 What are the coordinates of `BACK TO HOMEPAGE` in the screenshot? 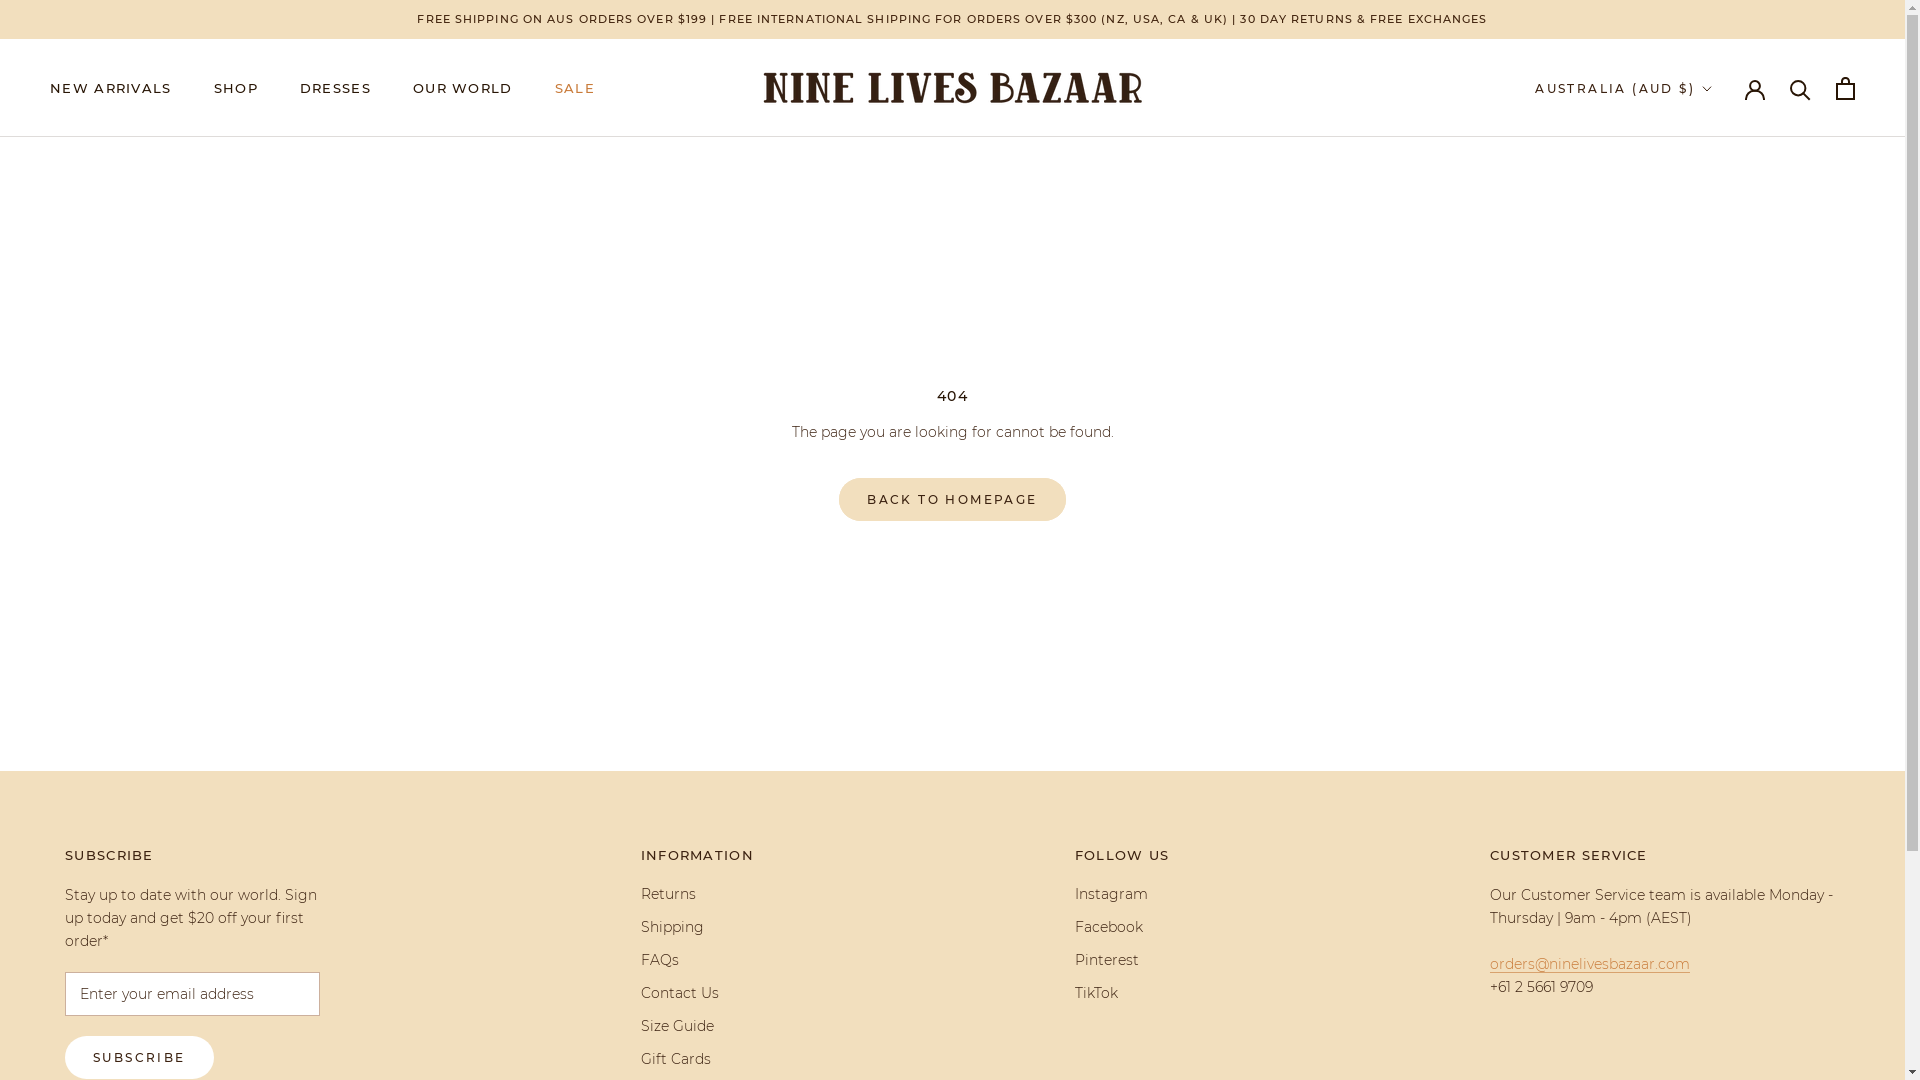 It's located at (952, 500).